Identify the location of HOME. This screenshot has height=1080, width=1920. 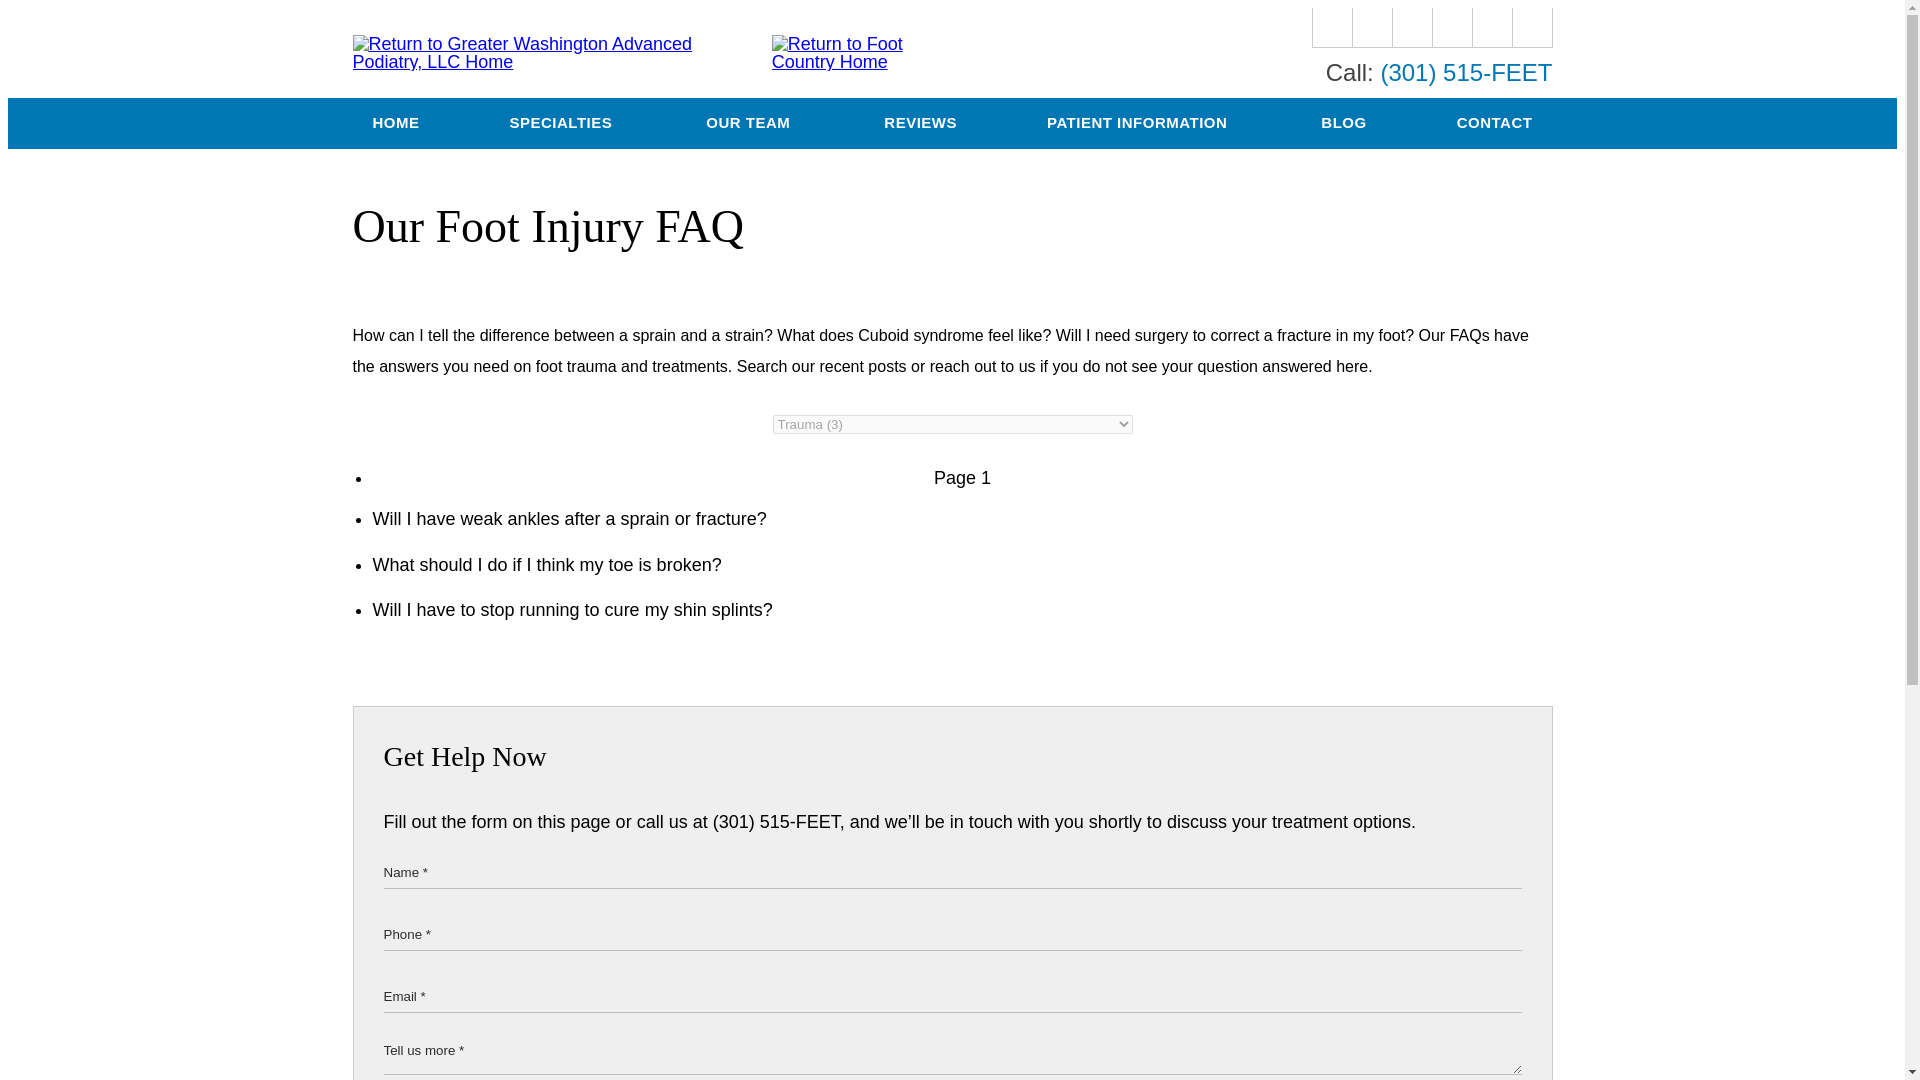
(396, 124).